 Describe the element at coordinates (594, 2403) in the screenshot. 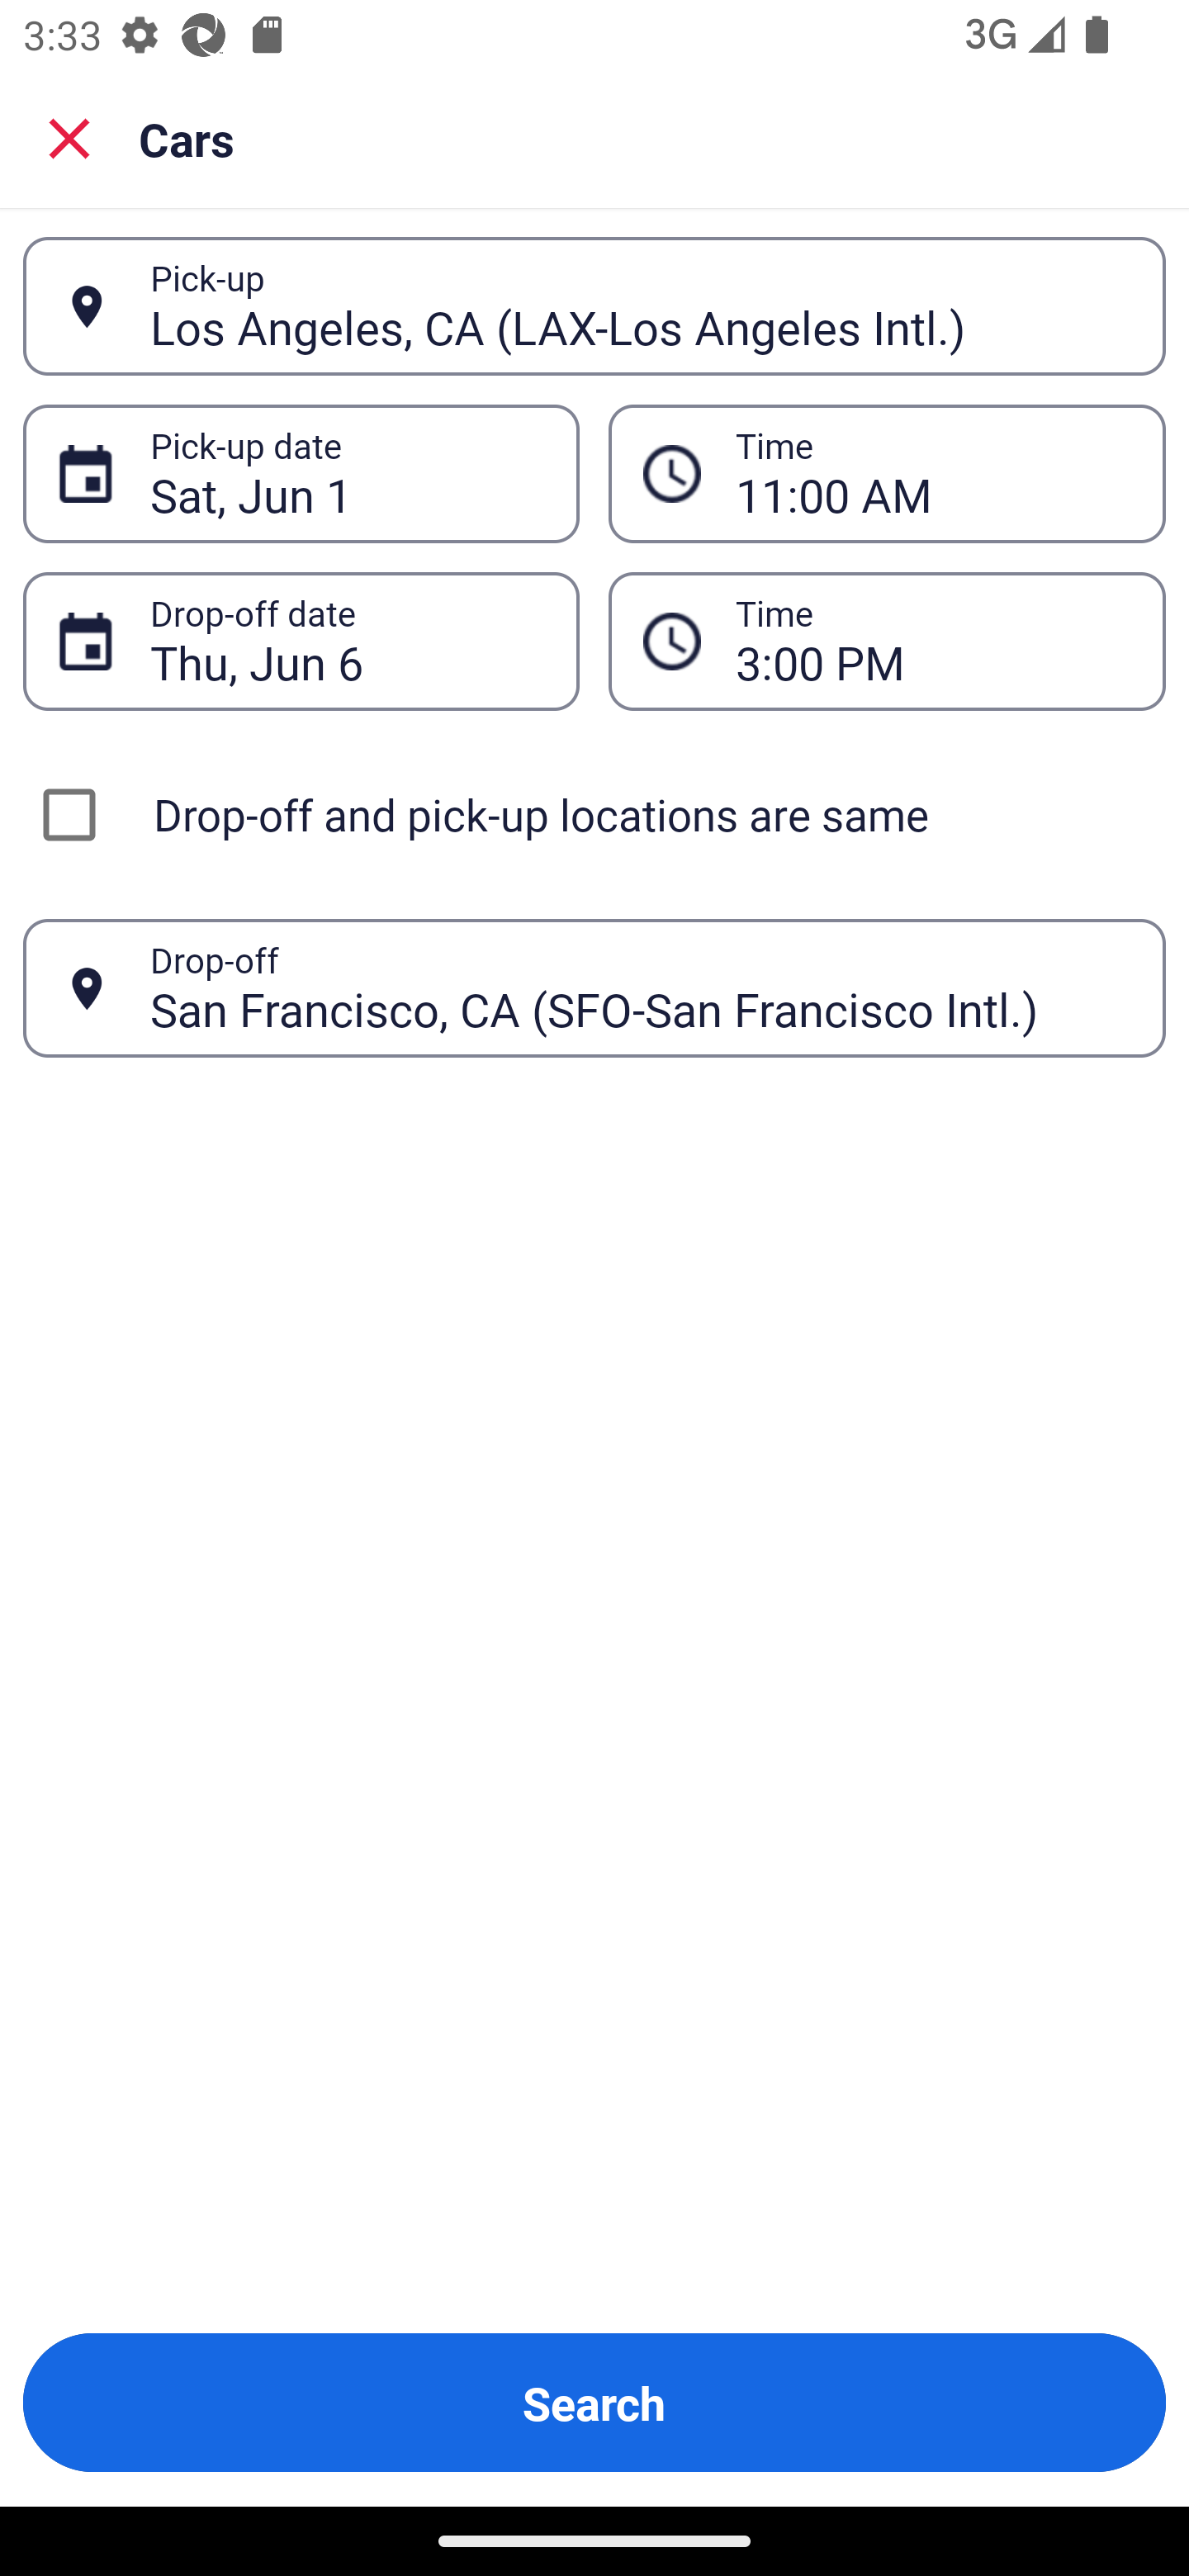

I see `Search Button Search` at that location.